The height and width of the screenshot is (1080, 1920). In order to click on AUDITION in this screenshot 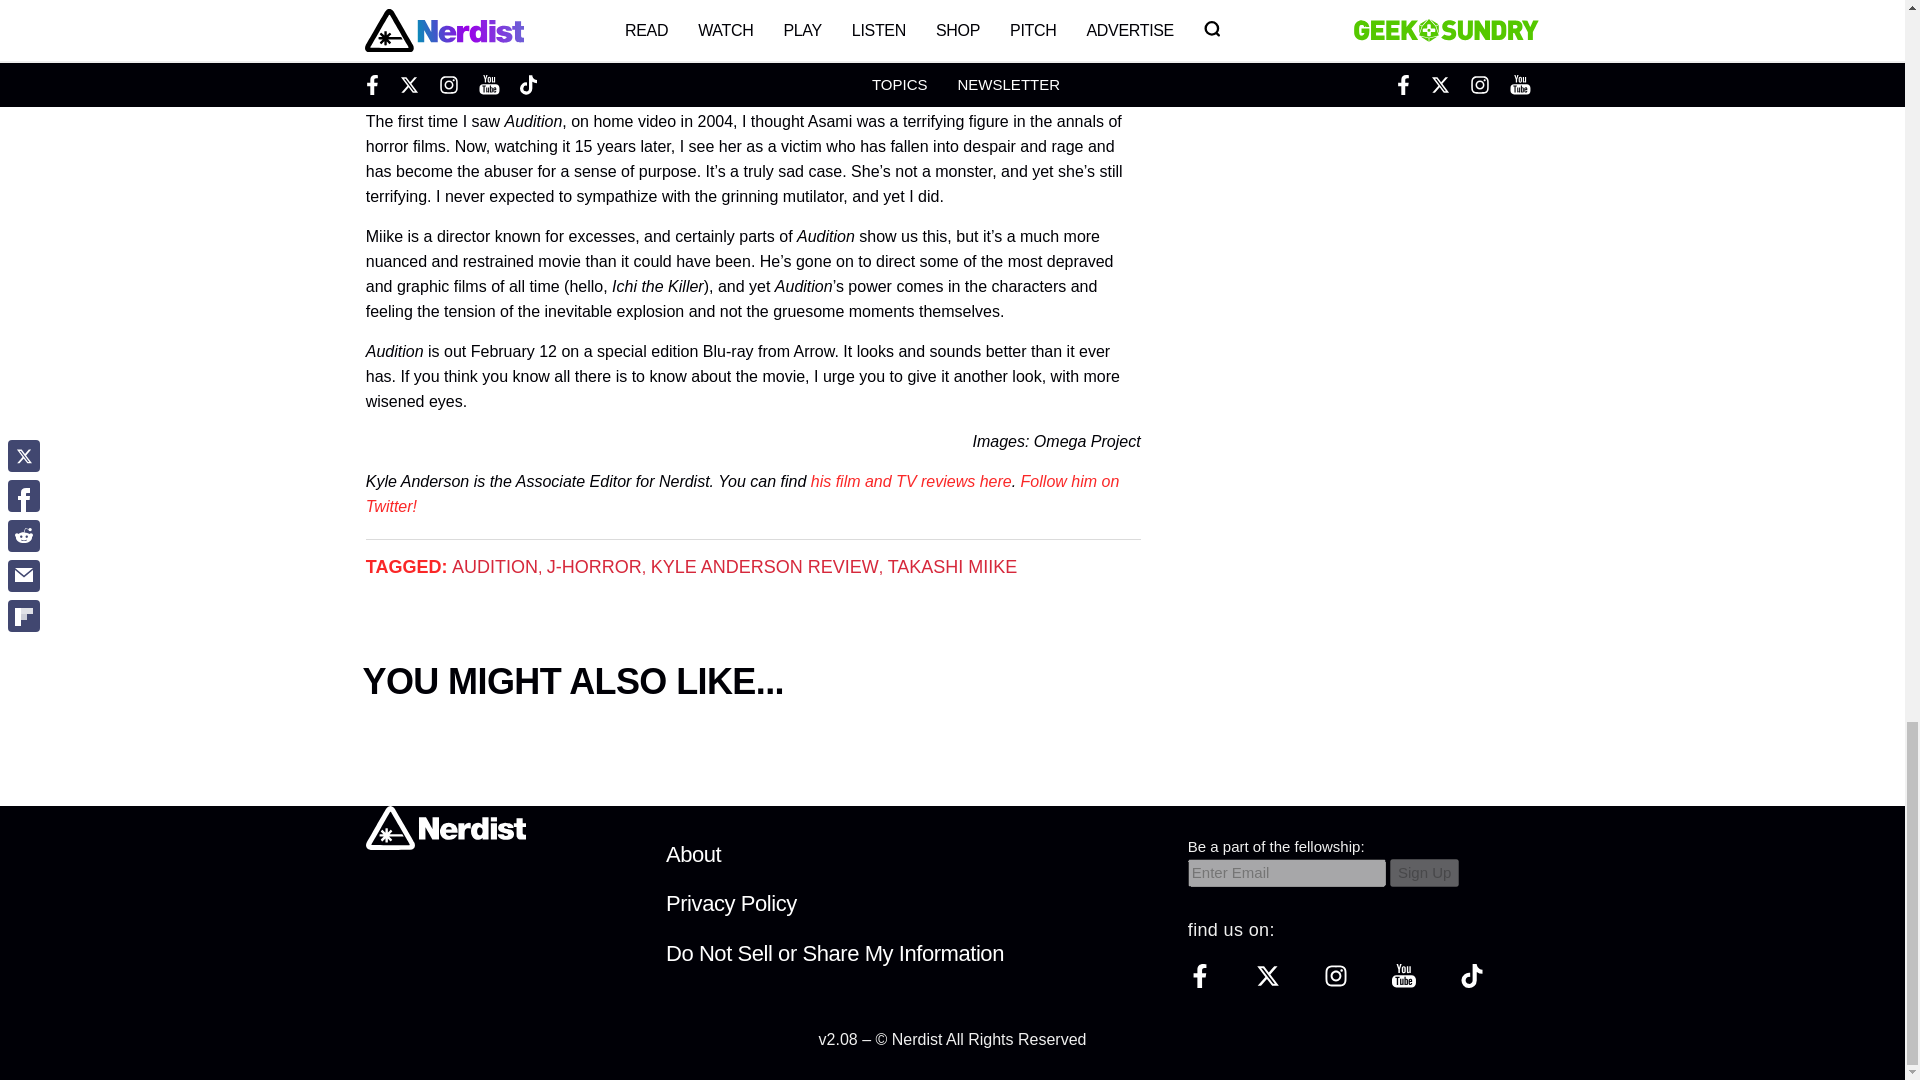, I will do `click(494, 566)`.